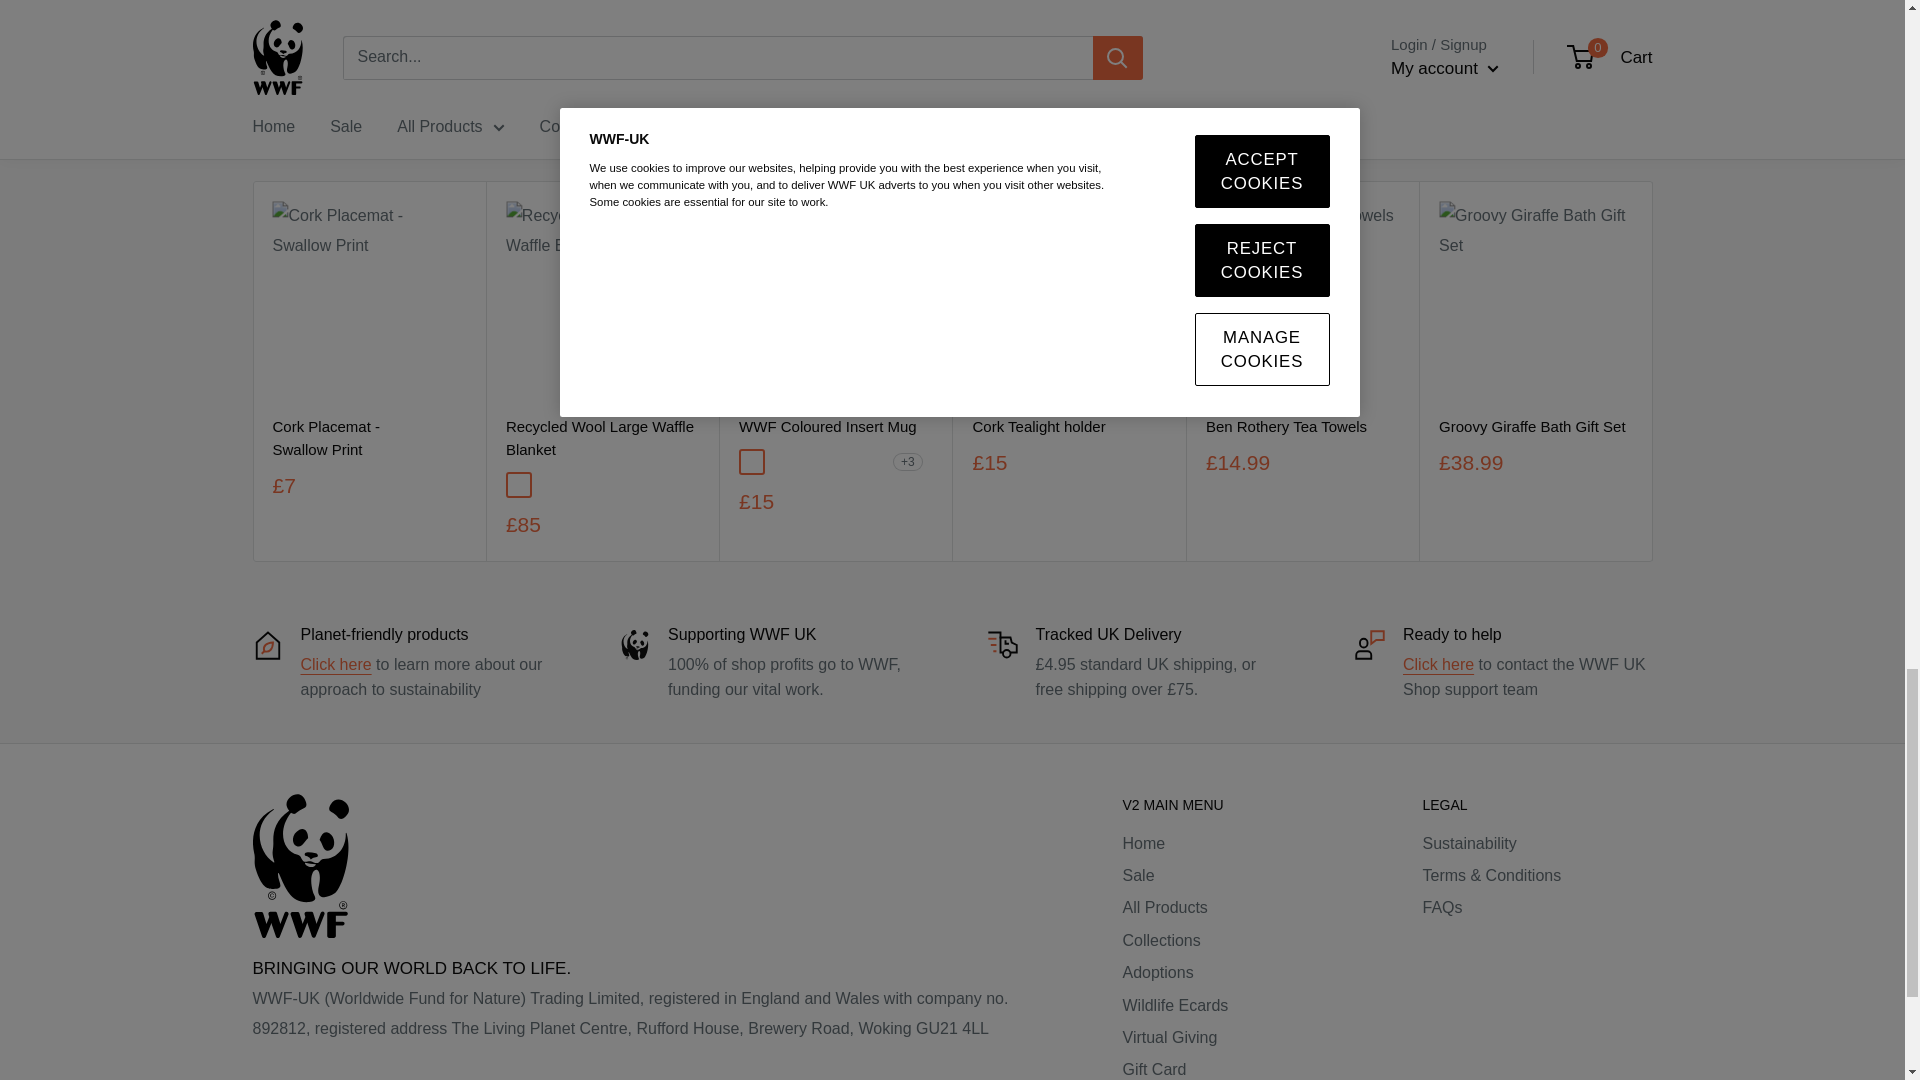 This screenshot has width=1920, height=1080. Describe the element at coordinates (578, 484) in the screenshot. I see `Cobalt Block Check` at that location.